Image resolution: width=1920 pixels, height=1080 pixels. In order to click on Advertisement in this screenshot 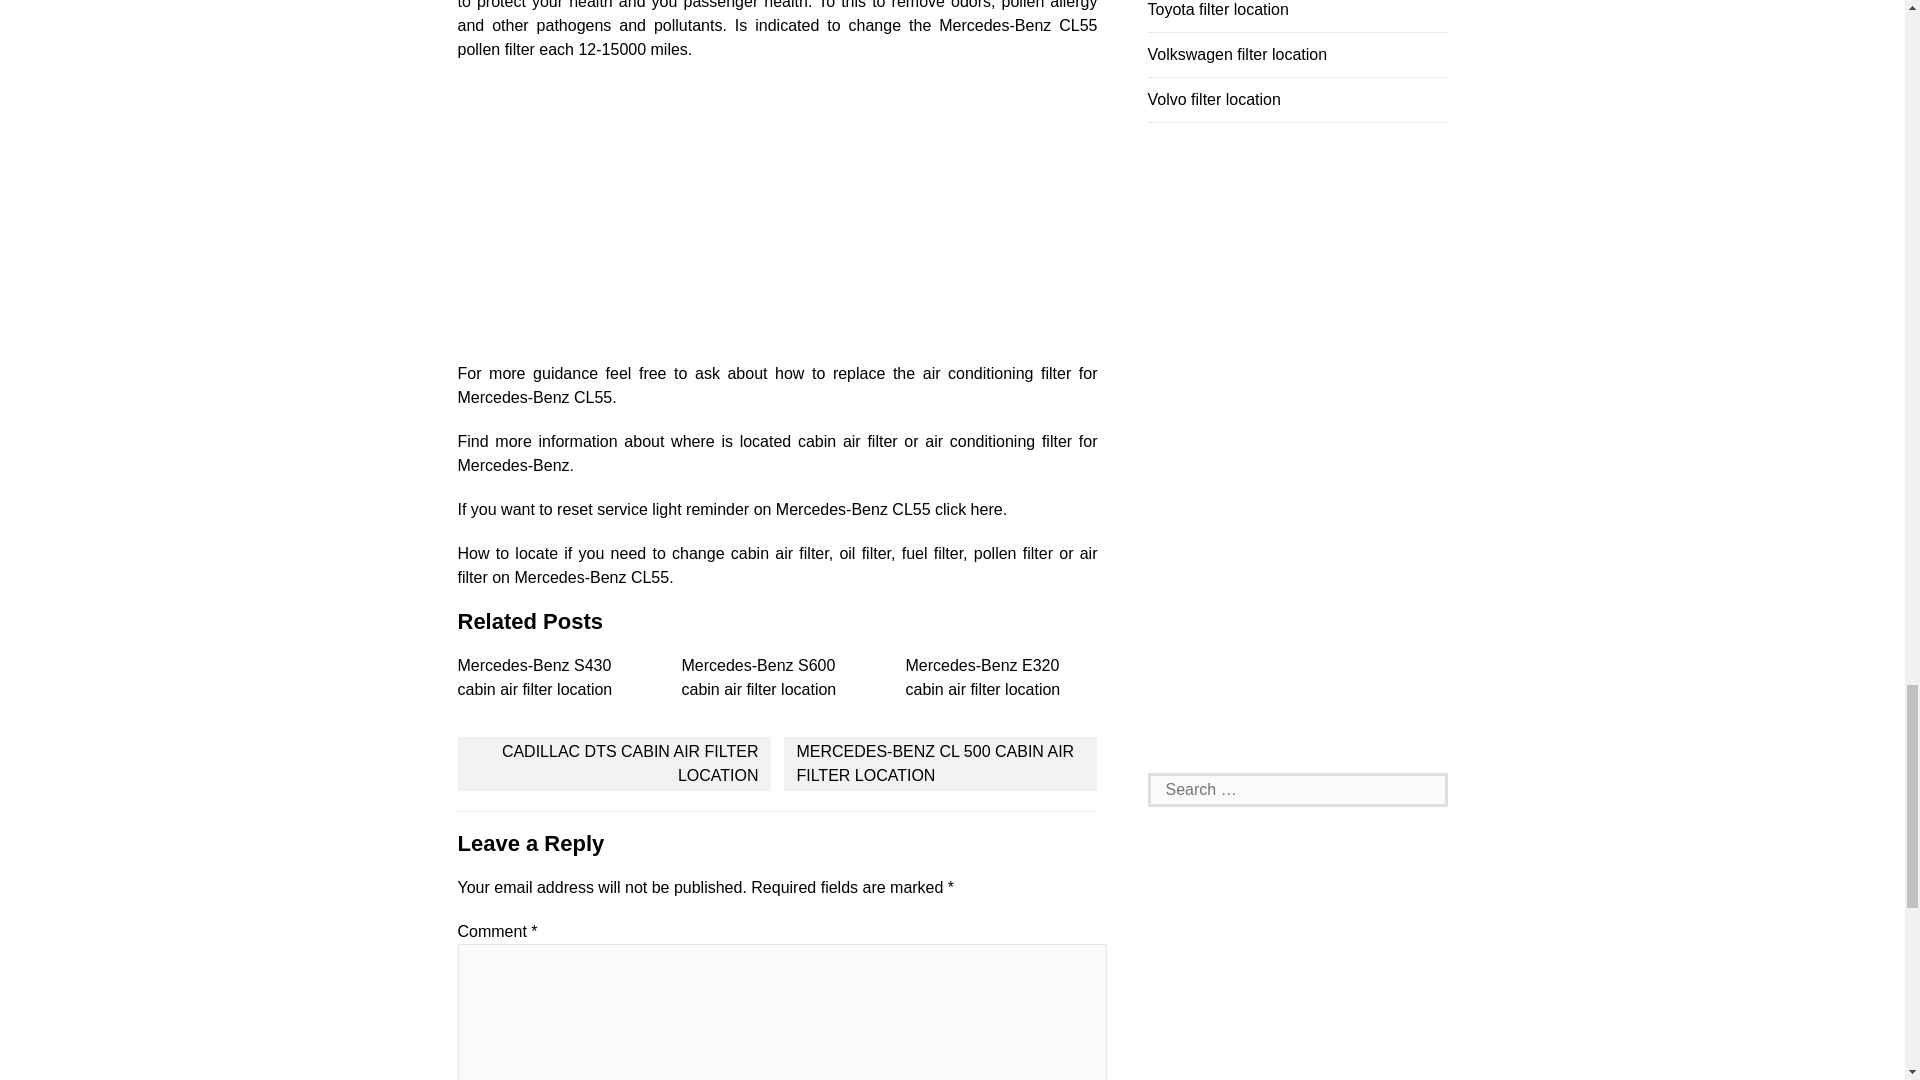, I will do `click(778, 222)`.